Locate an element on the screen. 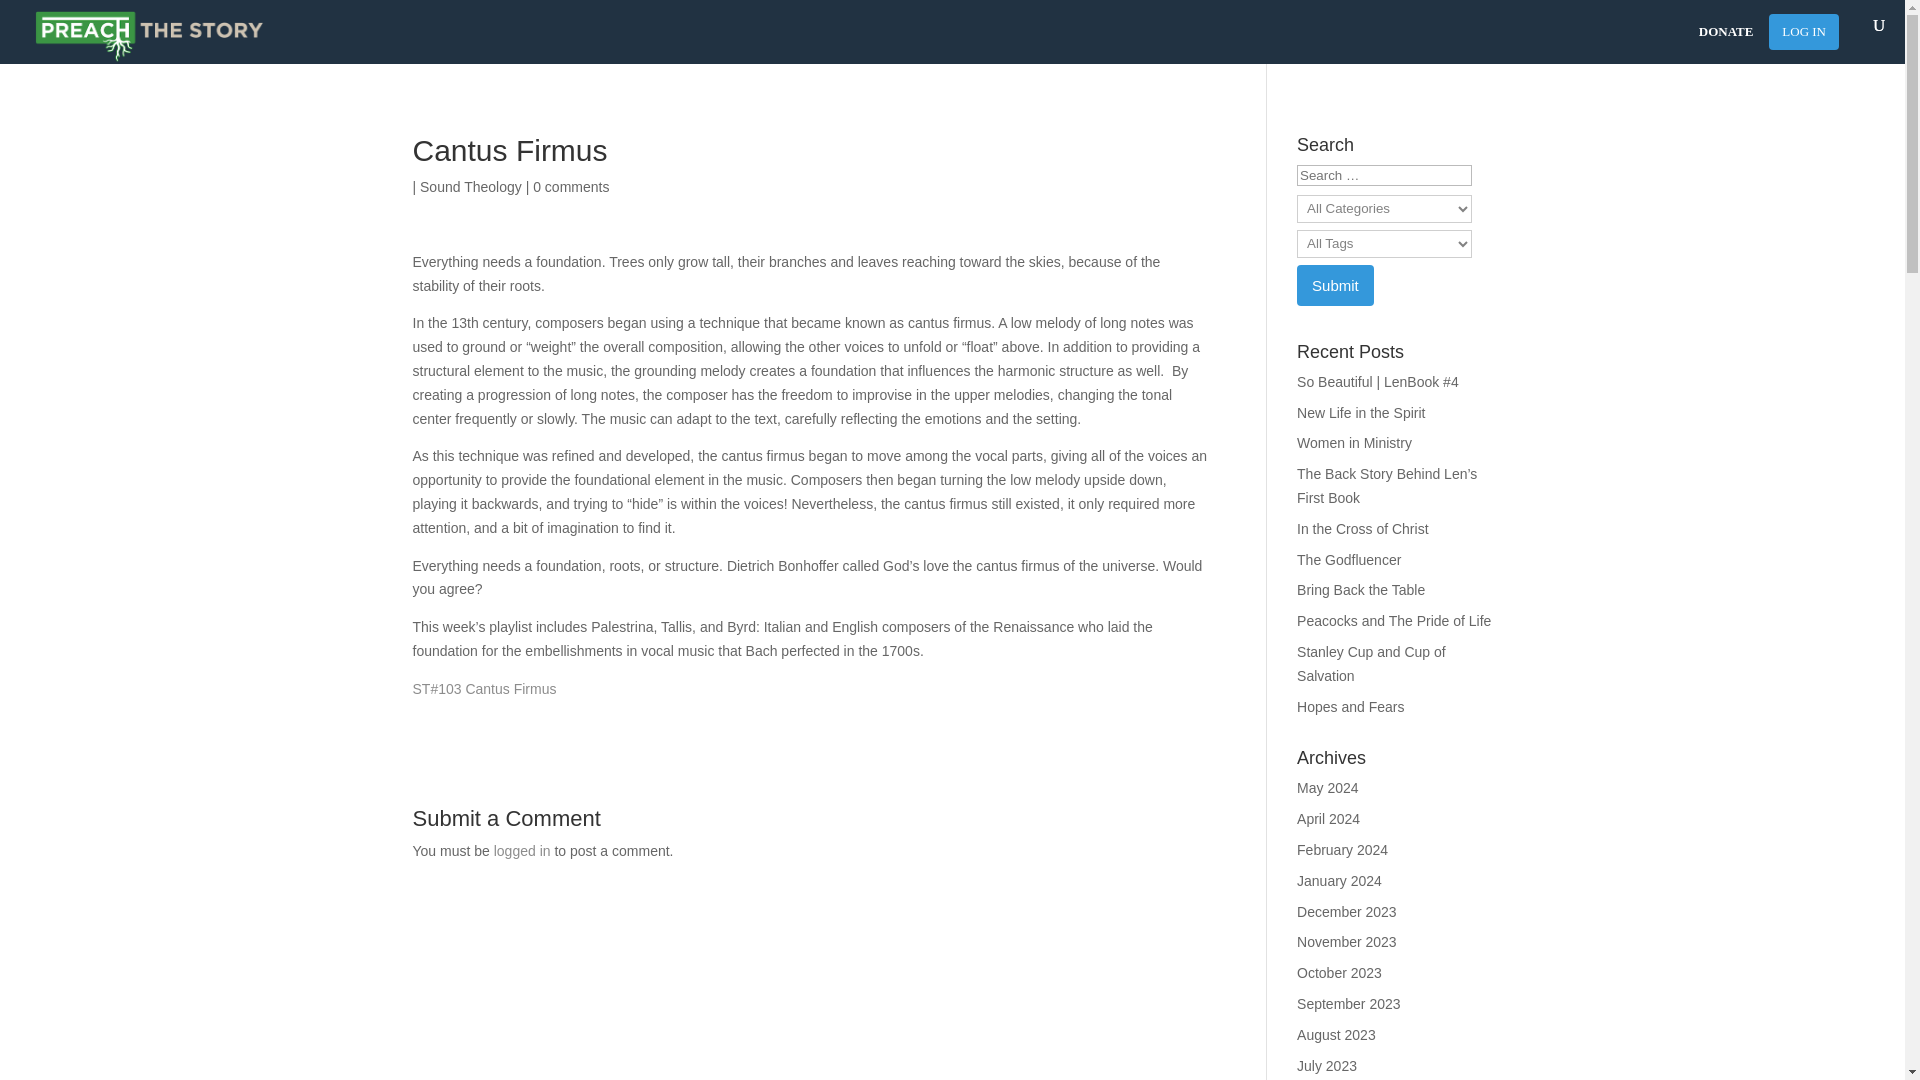 This screenshot has height=1080, width=1920. Hopes and Fears is located at coordinates (1350, 706).